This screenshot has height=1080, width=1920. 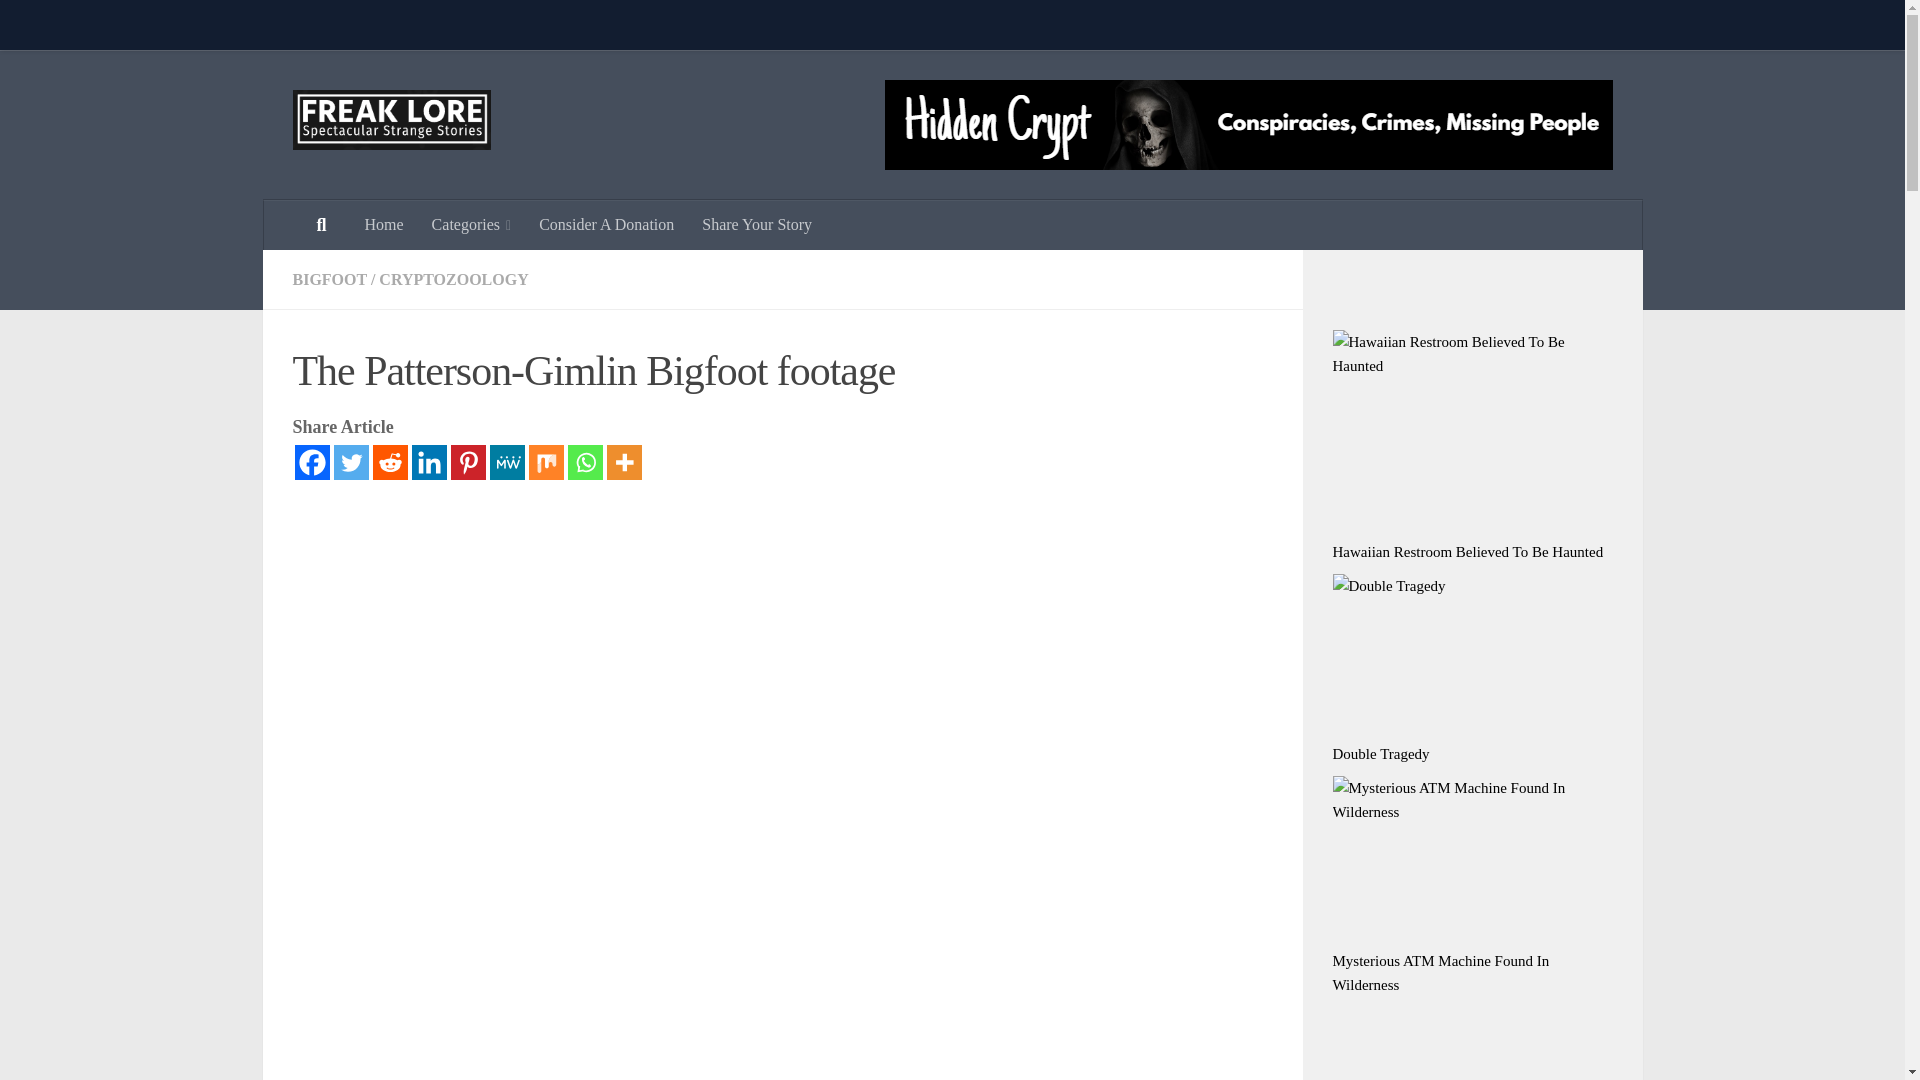 I want to click on Home, so click(x=382, y=224).